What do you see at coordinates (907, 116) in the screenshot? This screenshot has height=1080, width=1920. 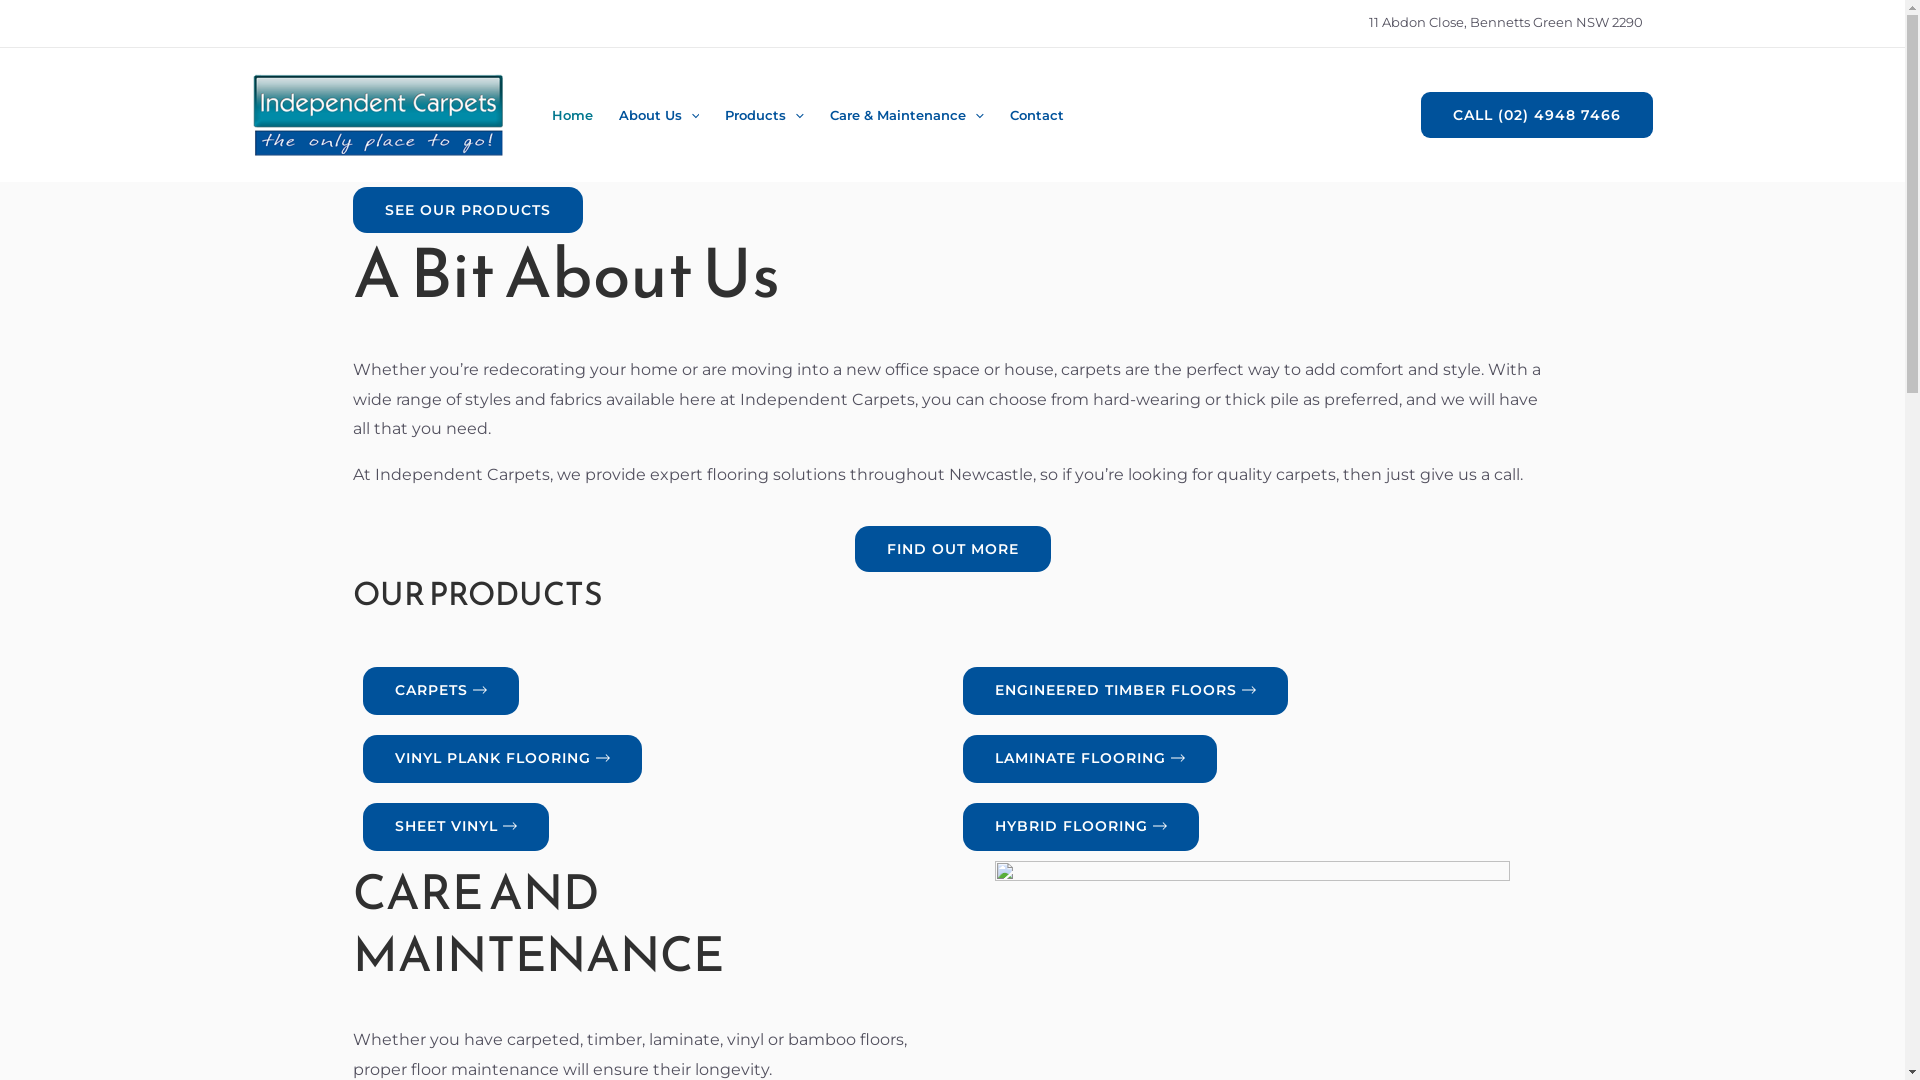 I see `Care & Maintenance` at bounding box center [907, 116].